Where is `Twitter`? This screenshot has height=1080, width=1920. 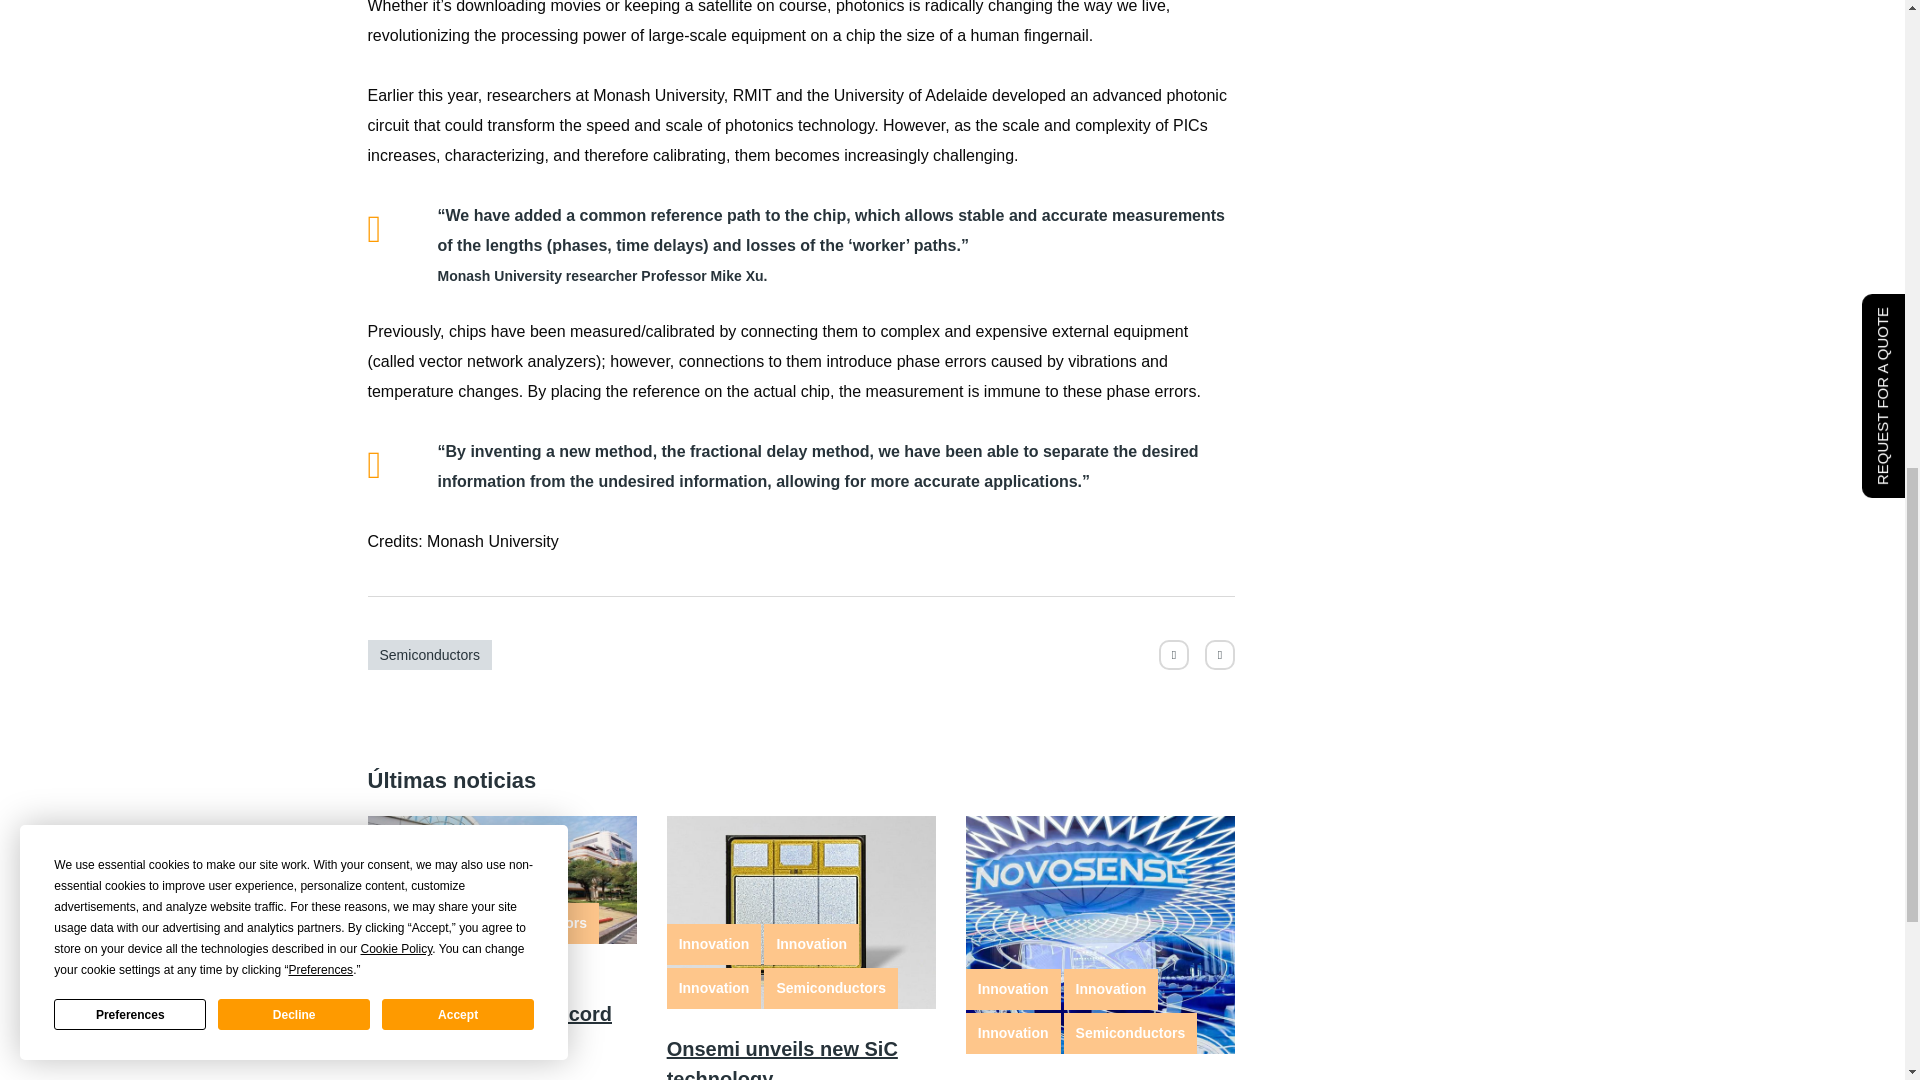
Twitter is located at coordinates (1174, 654).